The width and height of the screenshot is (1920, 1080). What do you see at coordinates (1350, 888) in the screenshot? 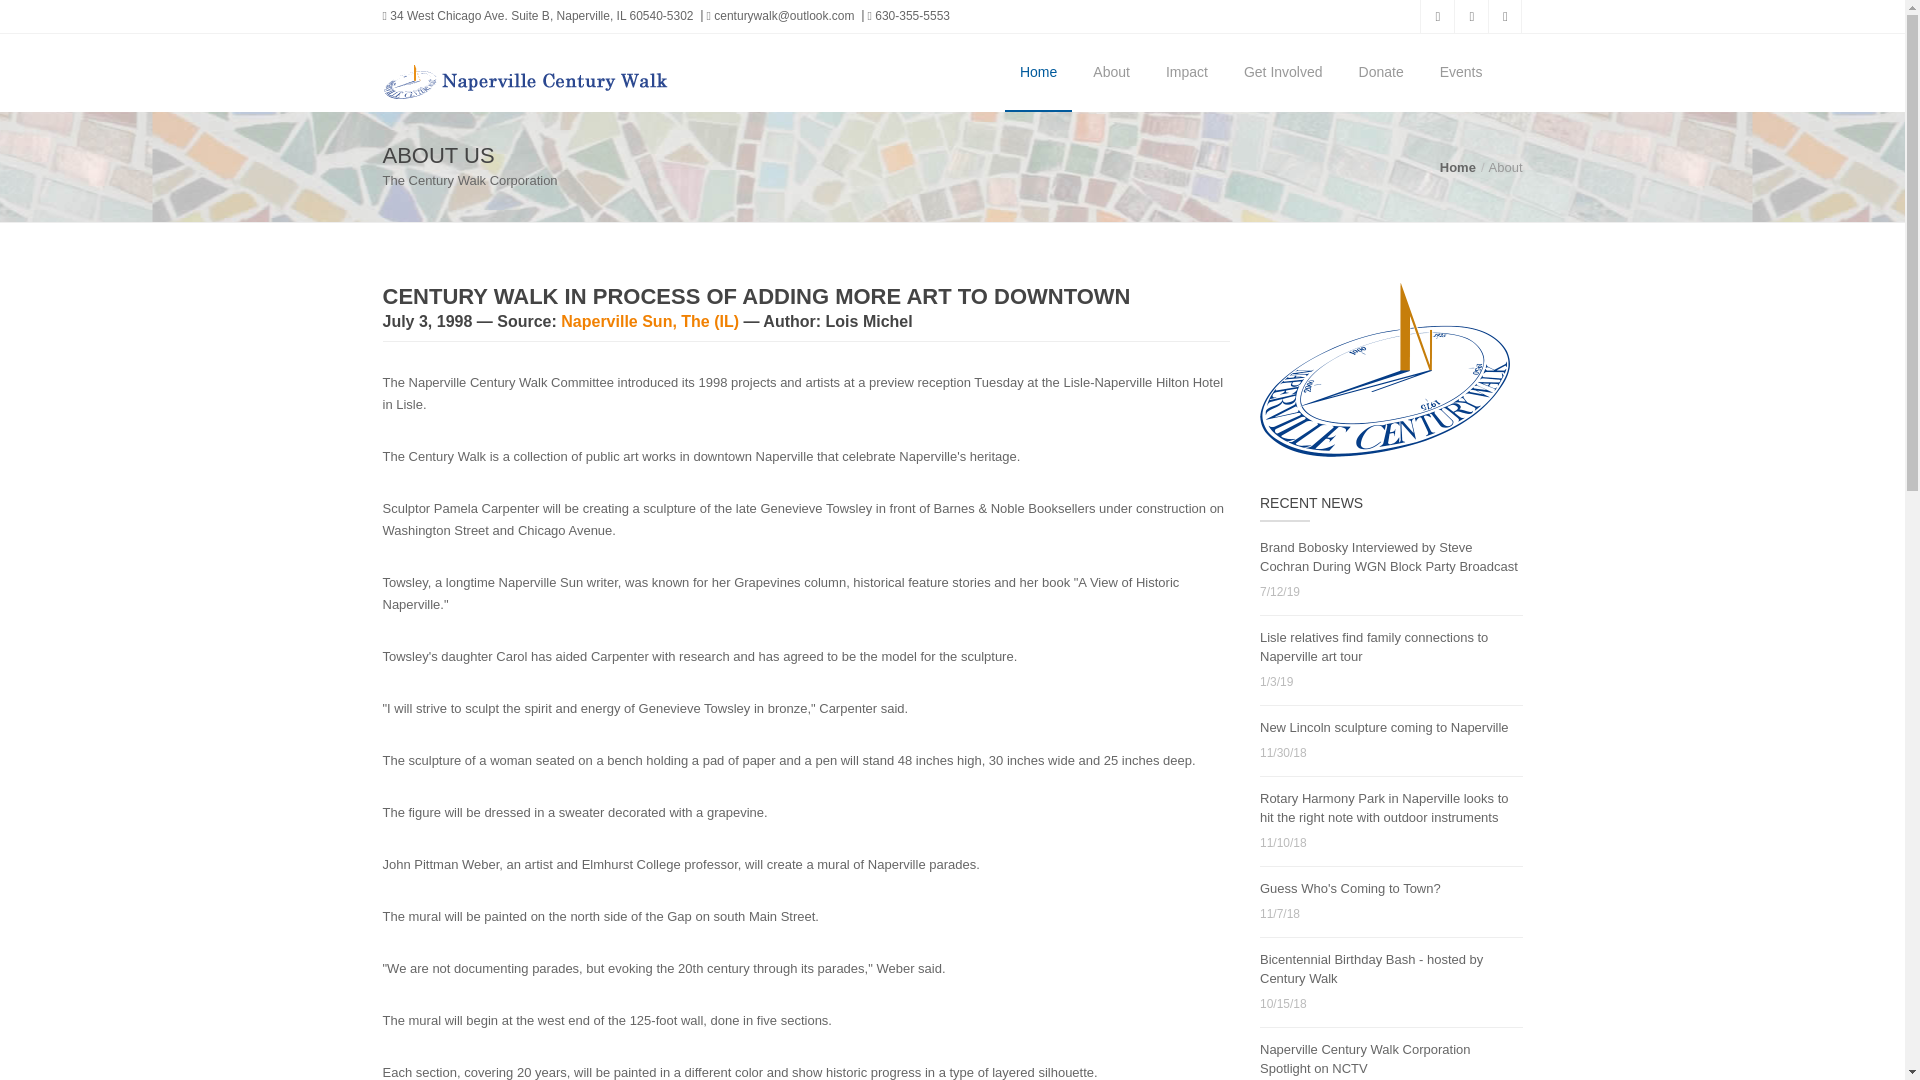
I see `Guess Who's Coming to Town?` at bounding box center [1350, 888].